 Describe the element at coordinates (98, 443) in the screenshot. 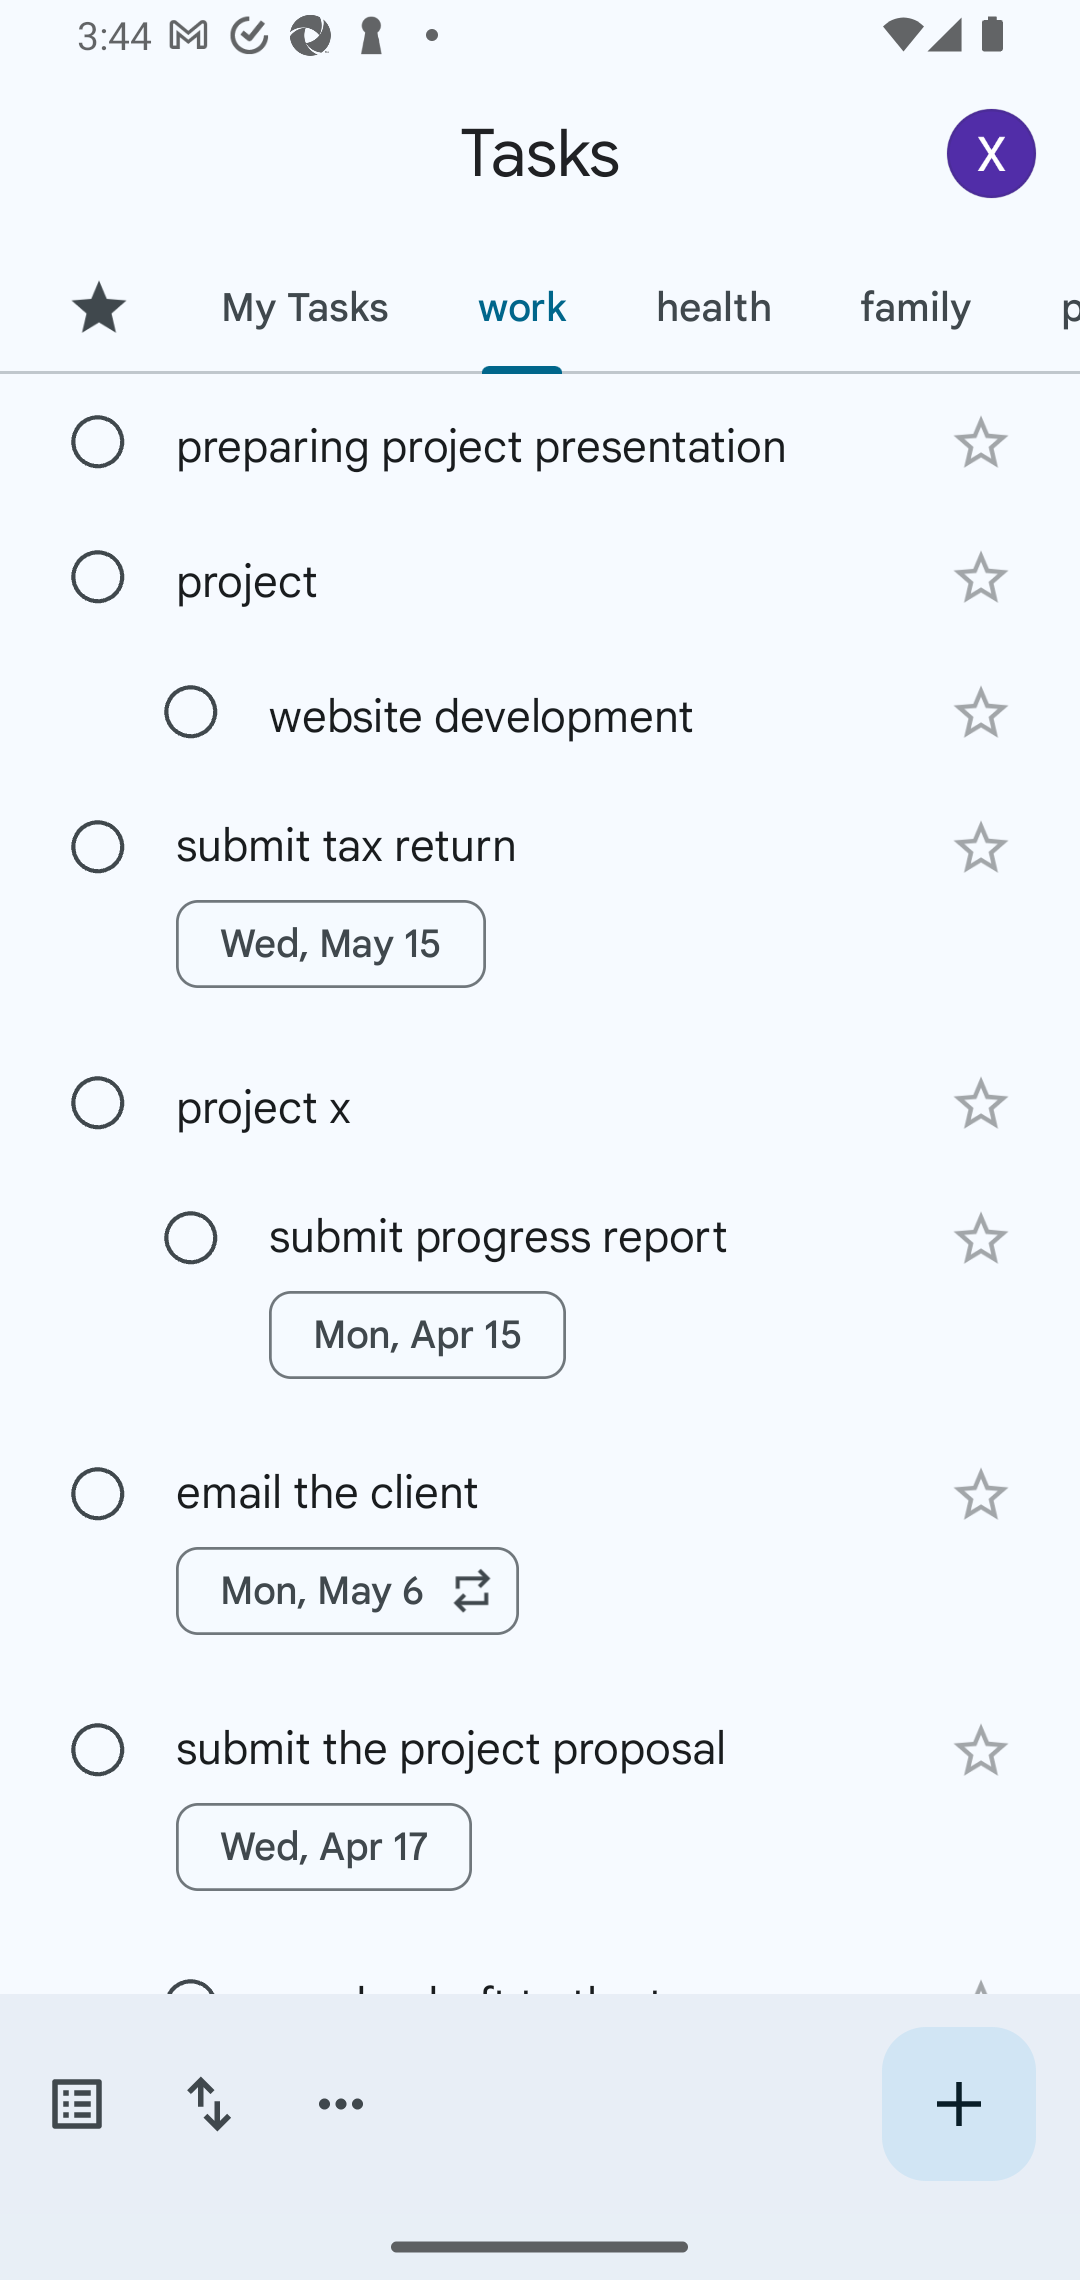

I see `Mark as complete` at that location.